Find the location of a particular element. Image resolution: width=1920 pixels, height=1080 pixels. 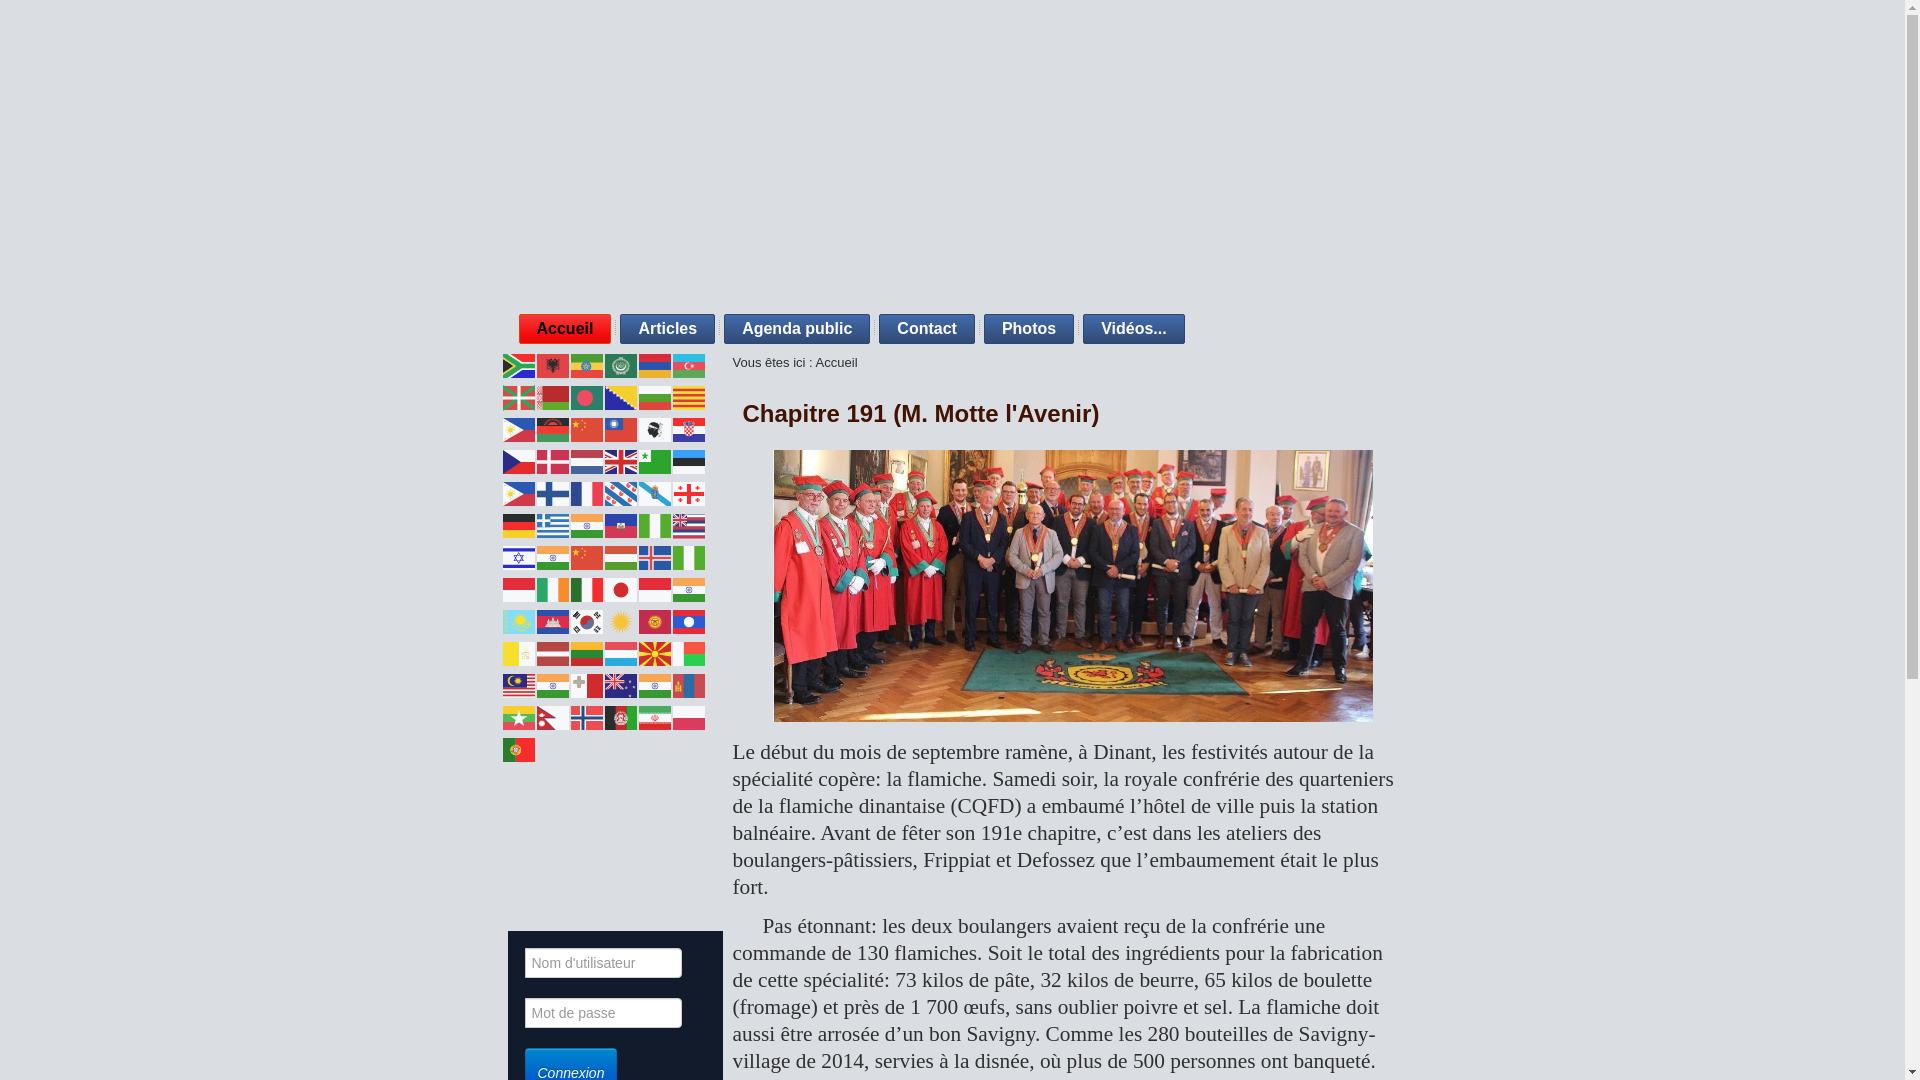

Azerbaijani is located at coordinates (689, 364).